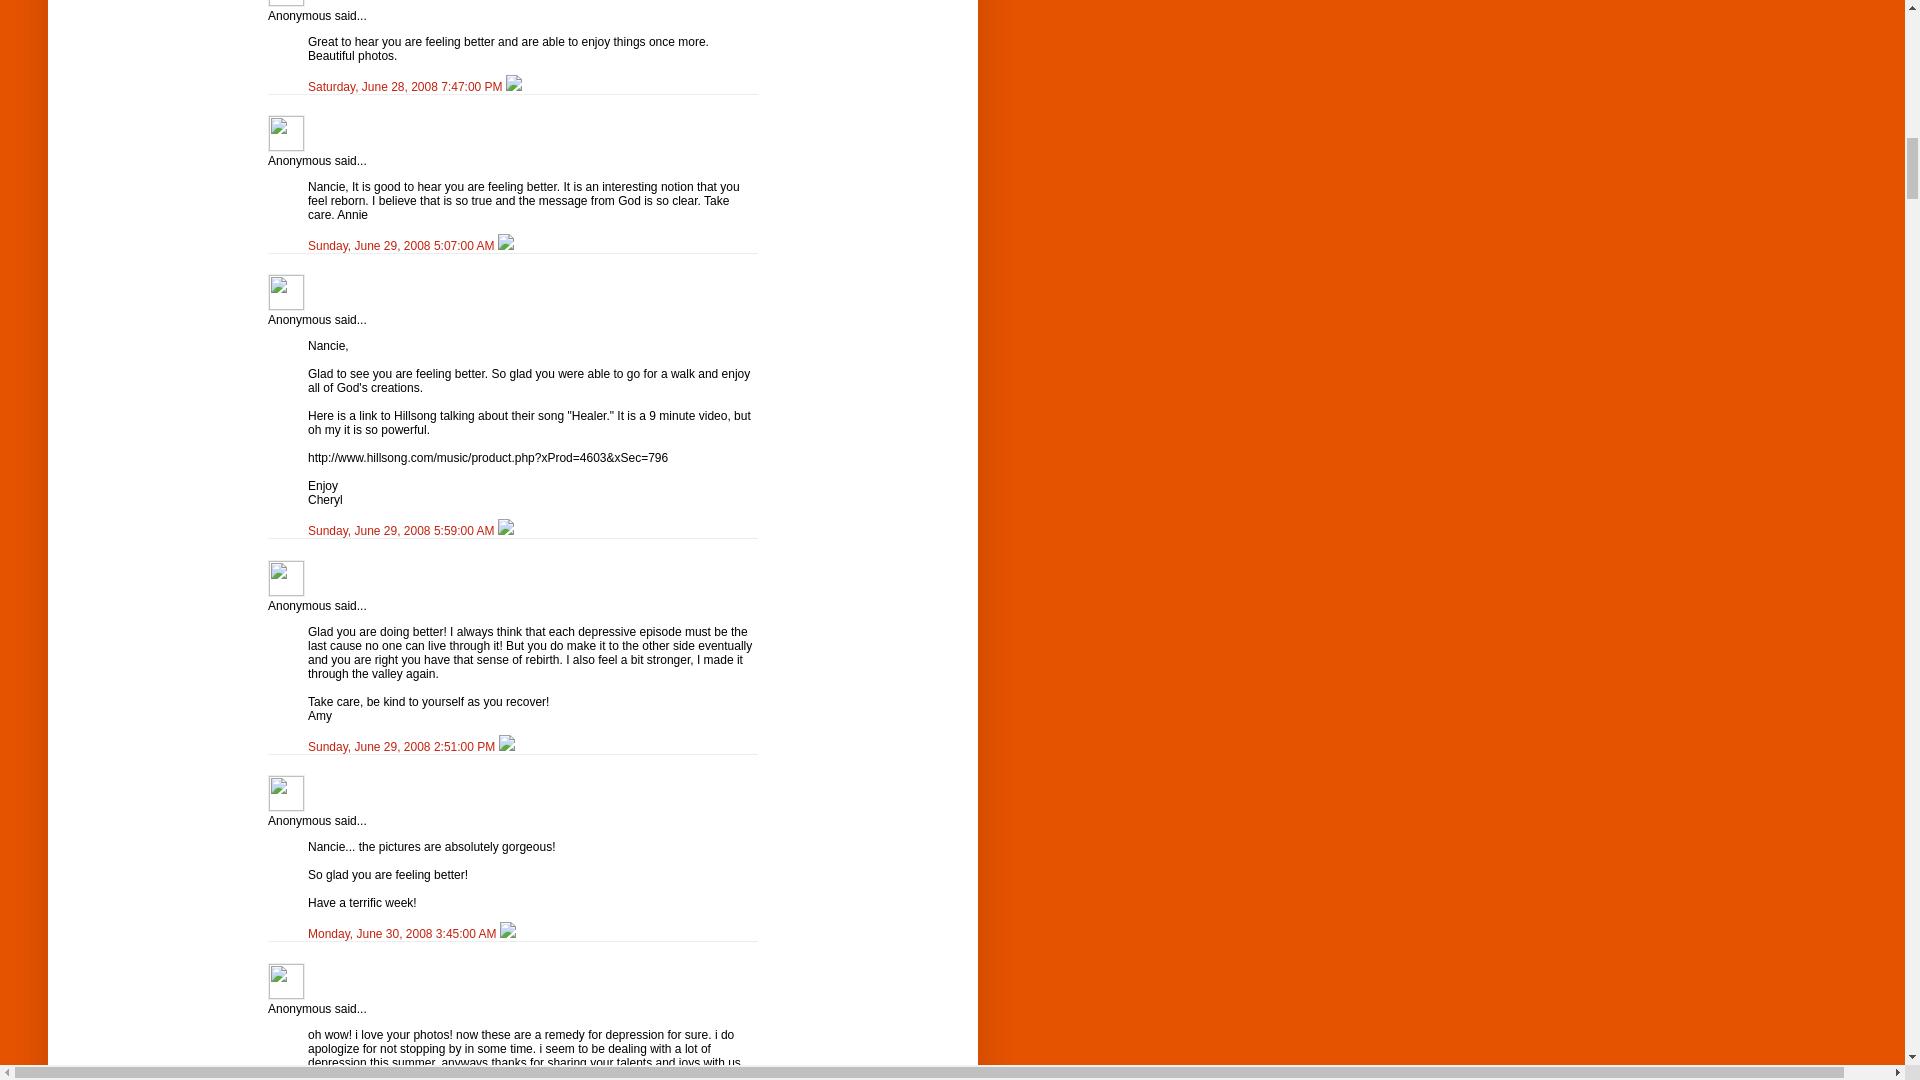 The height and width of the screenshot is (1080, 1920). What do you see at coordinates (402, 530) in the screenshot?
I see `comment permalink` at bounding box center [402, 530].